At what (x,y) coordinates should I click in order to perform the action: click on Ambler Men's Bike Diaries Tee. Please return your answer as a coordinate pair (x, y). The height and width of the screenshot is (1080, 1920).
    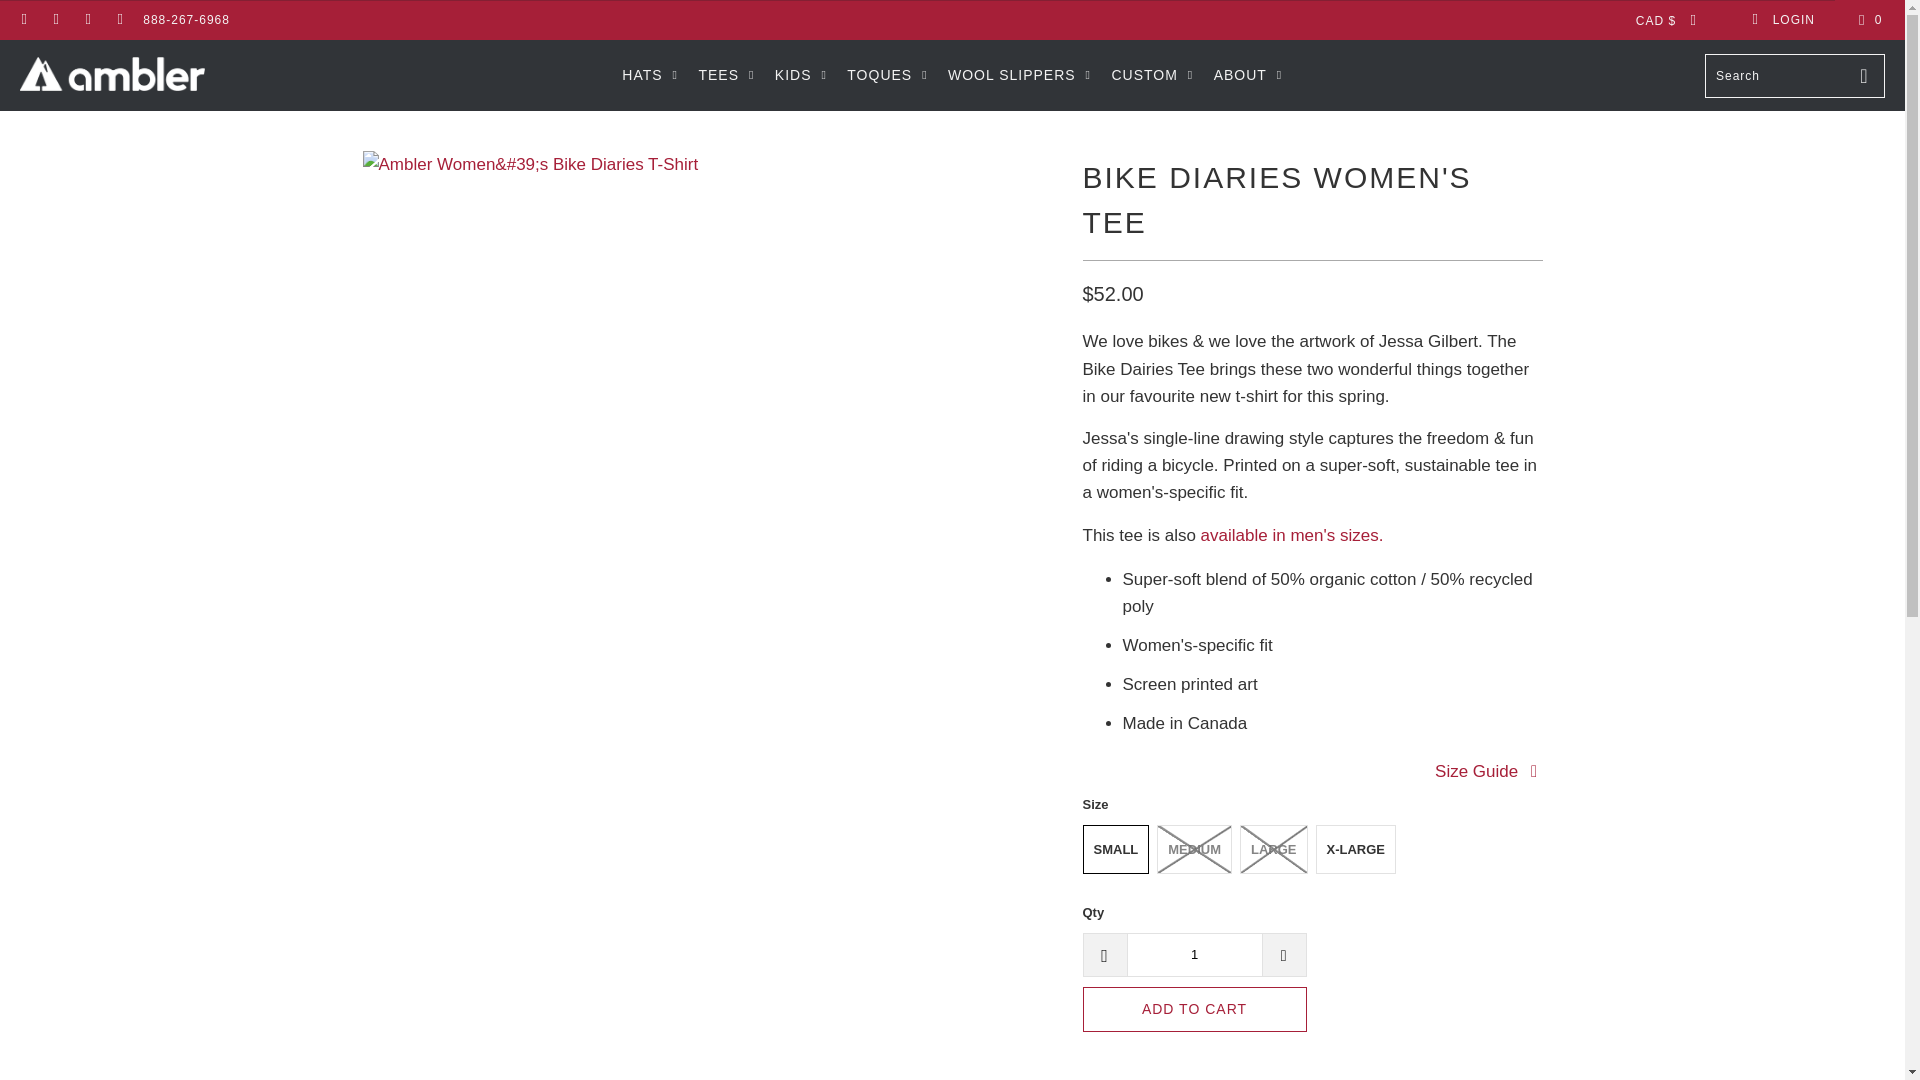
    Looking at the image, I should click on (1292, 535).